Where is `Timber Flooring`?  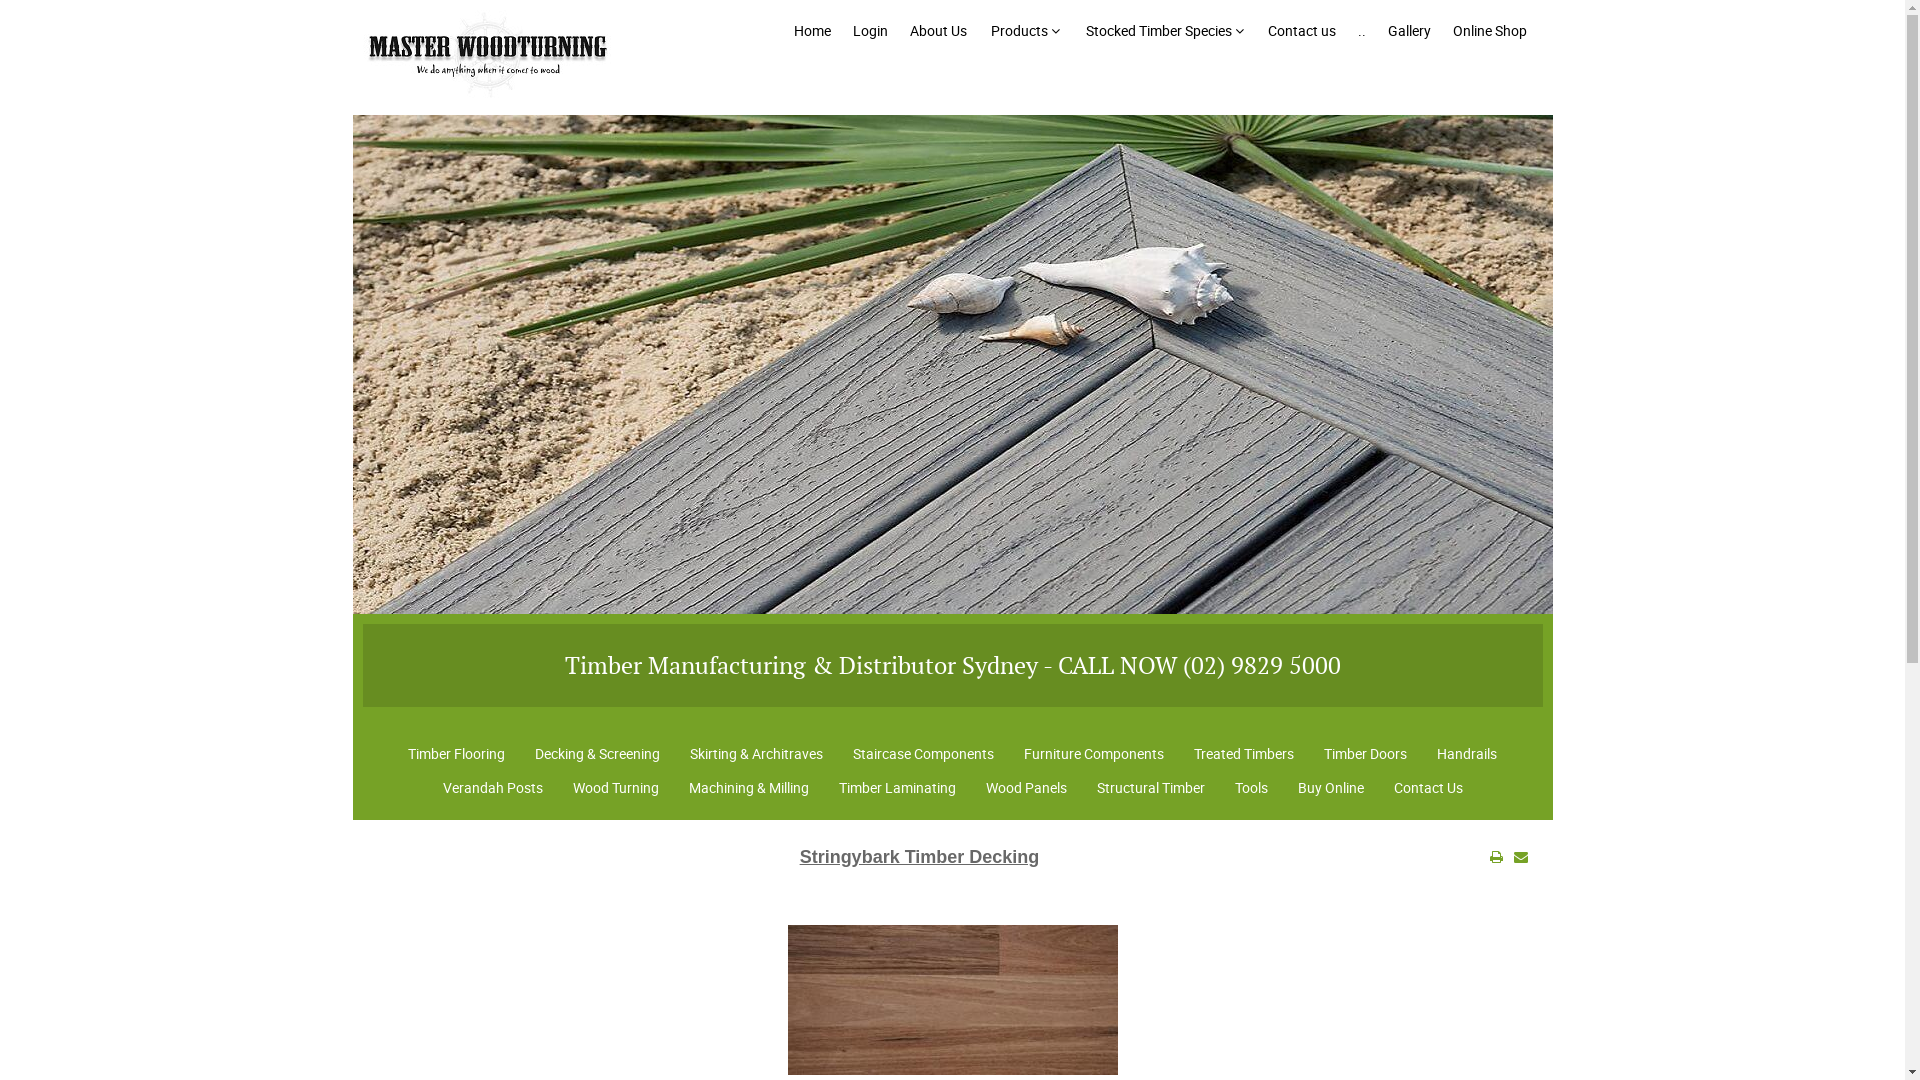
Timber Flooring is located at coordinates (456, 754).